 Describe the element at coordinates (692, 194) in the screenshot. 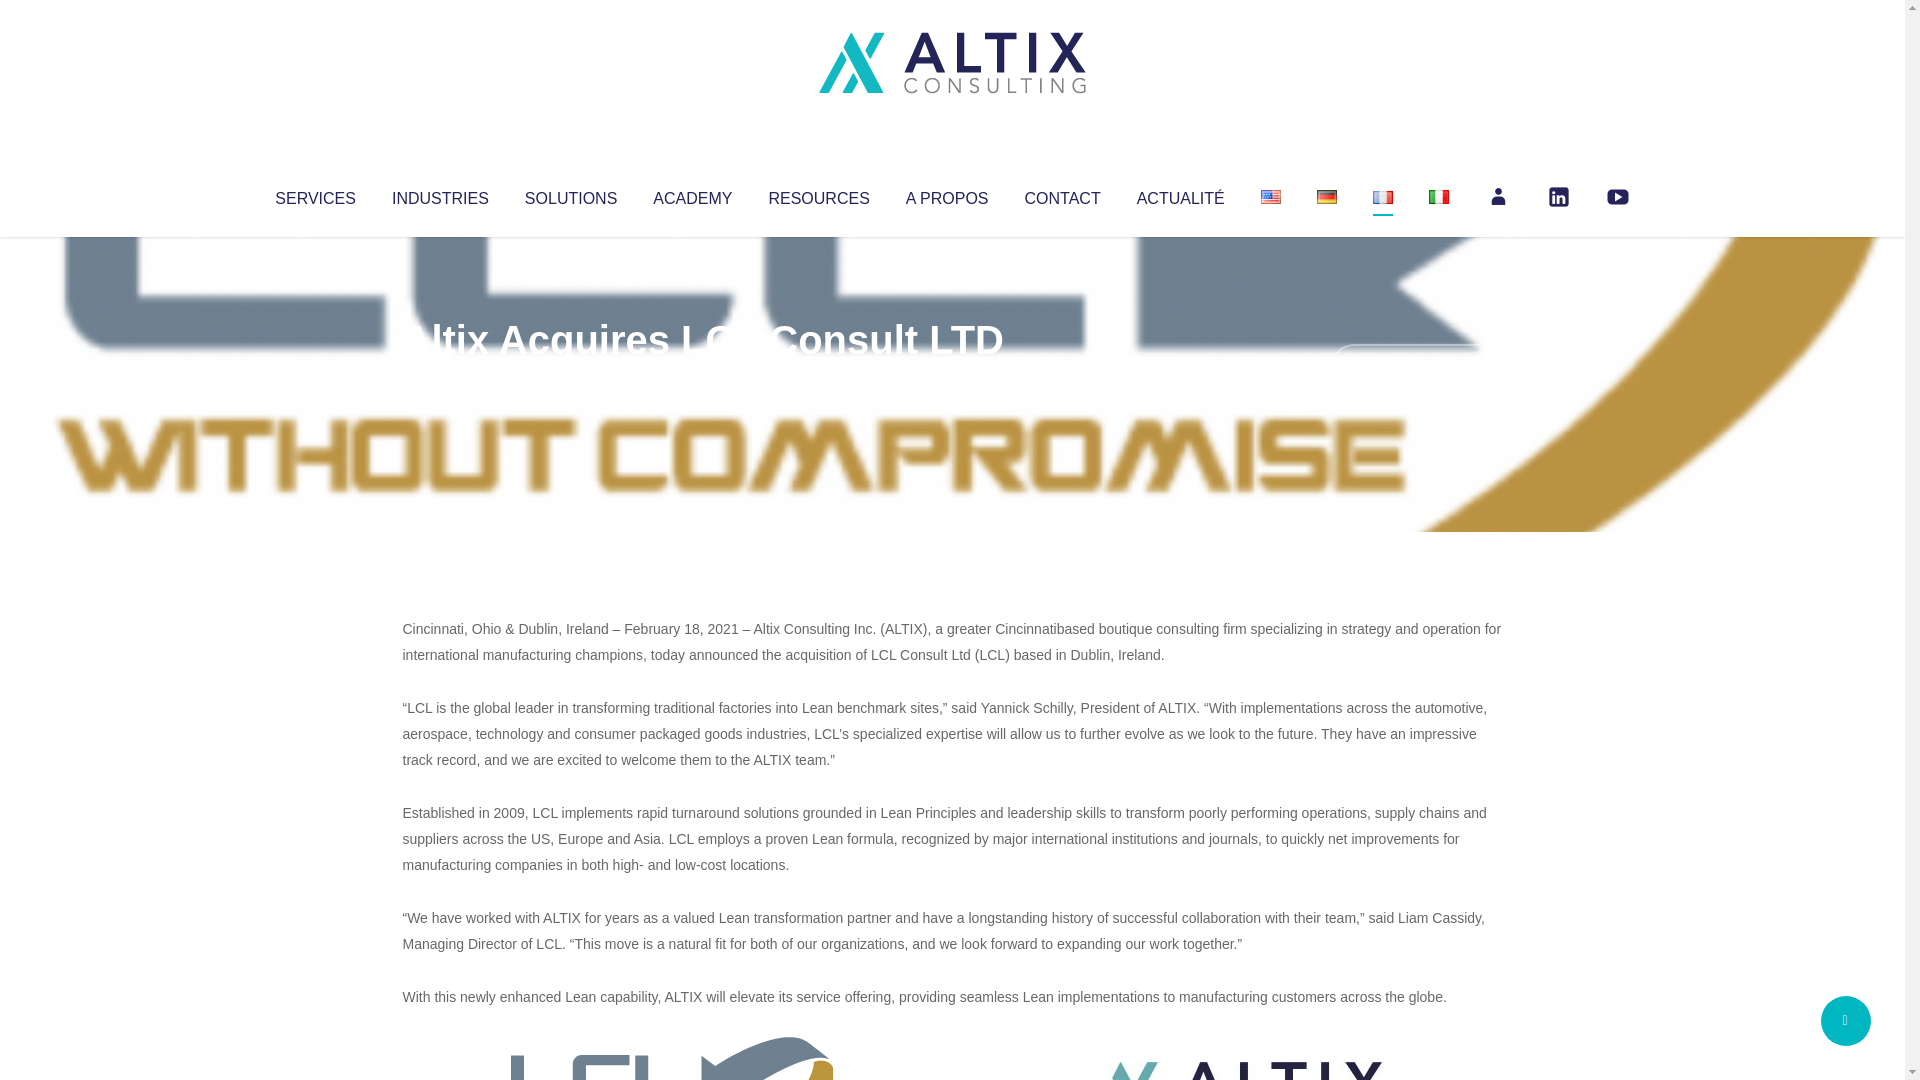

I see `ACADEMY` at that location.